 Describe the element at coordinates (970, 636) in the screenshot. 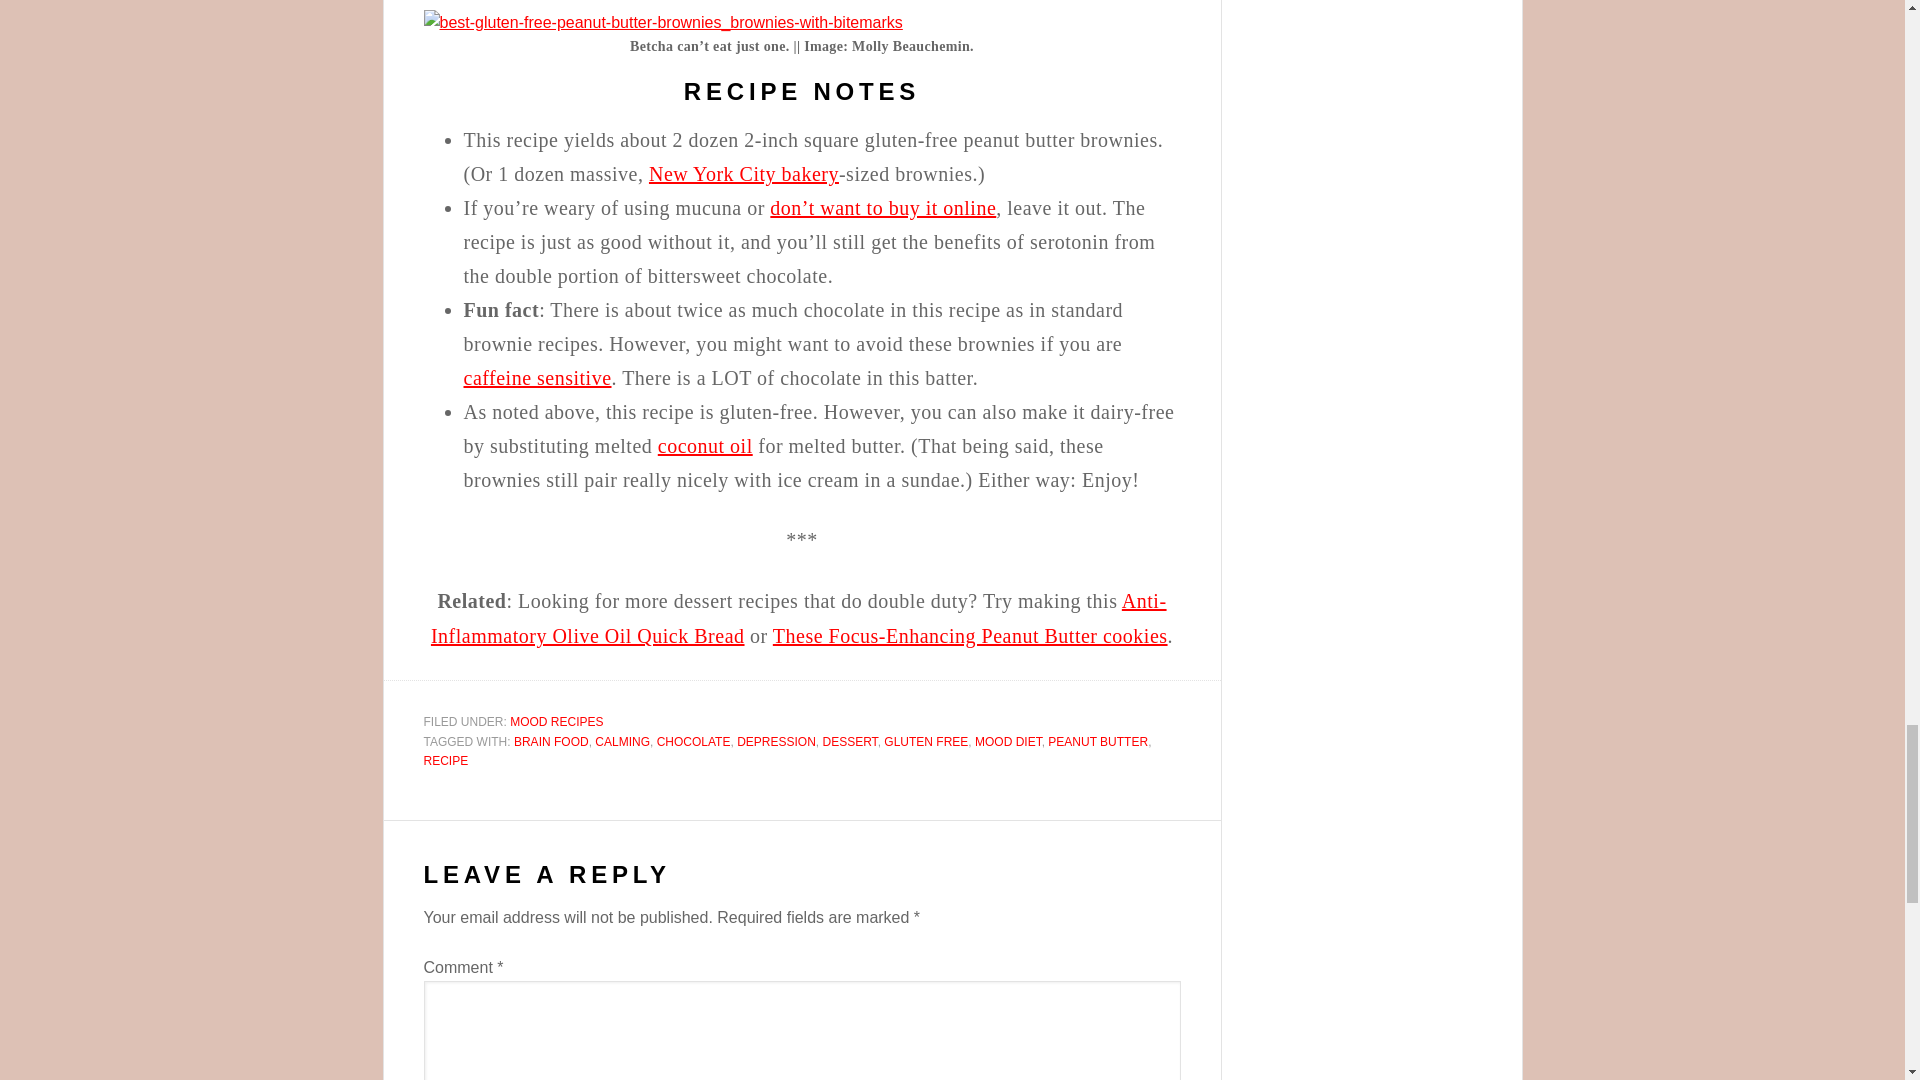

I see `These Focus-Enhancing Peanut Butter cookies` at that location.